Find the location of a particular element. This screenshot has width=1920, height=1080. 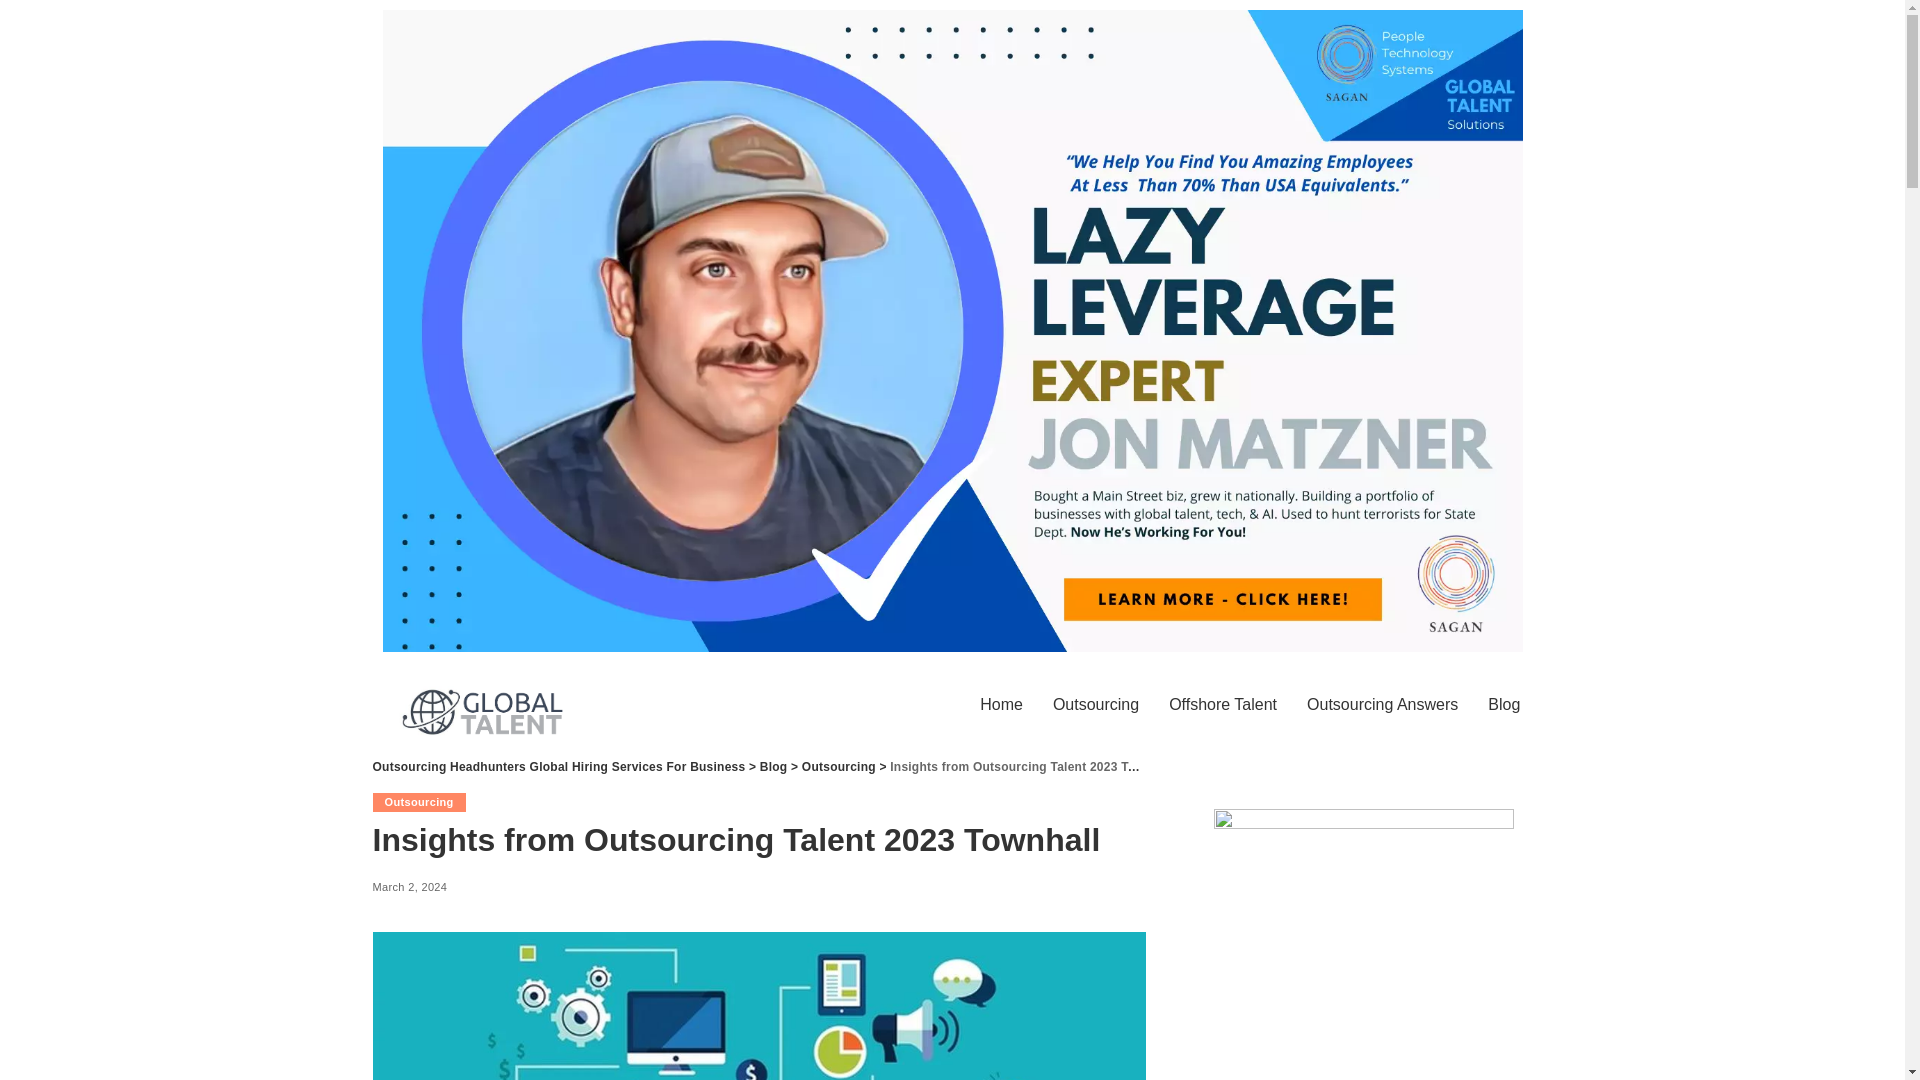

Offshore Talent is located at coordinates (1222, 704).